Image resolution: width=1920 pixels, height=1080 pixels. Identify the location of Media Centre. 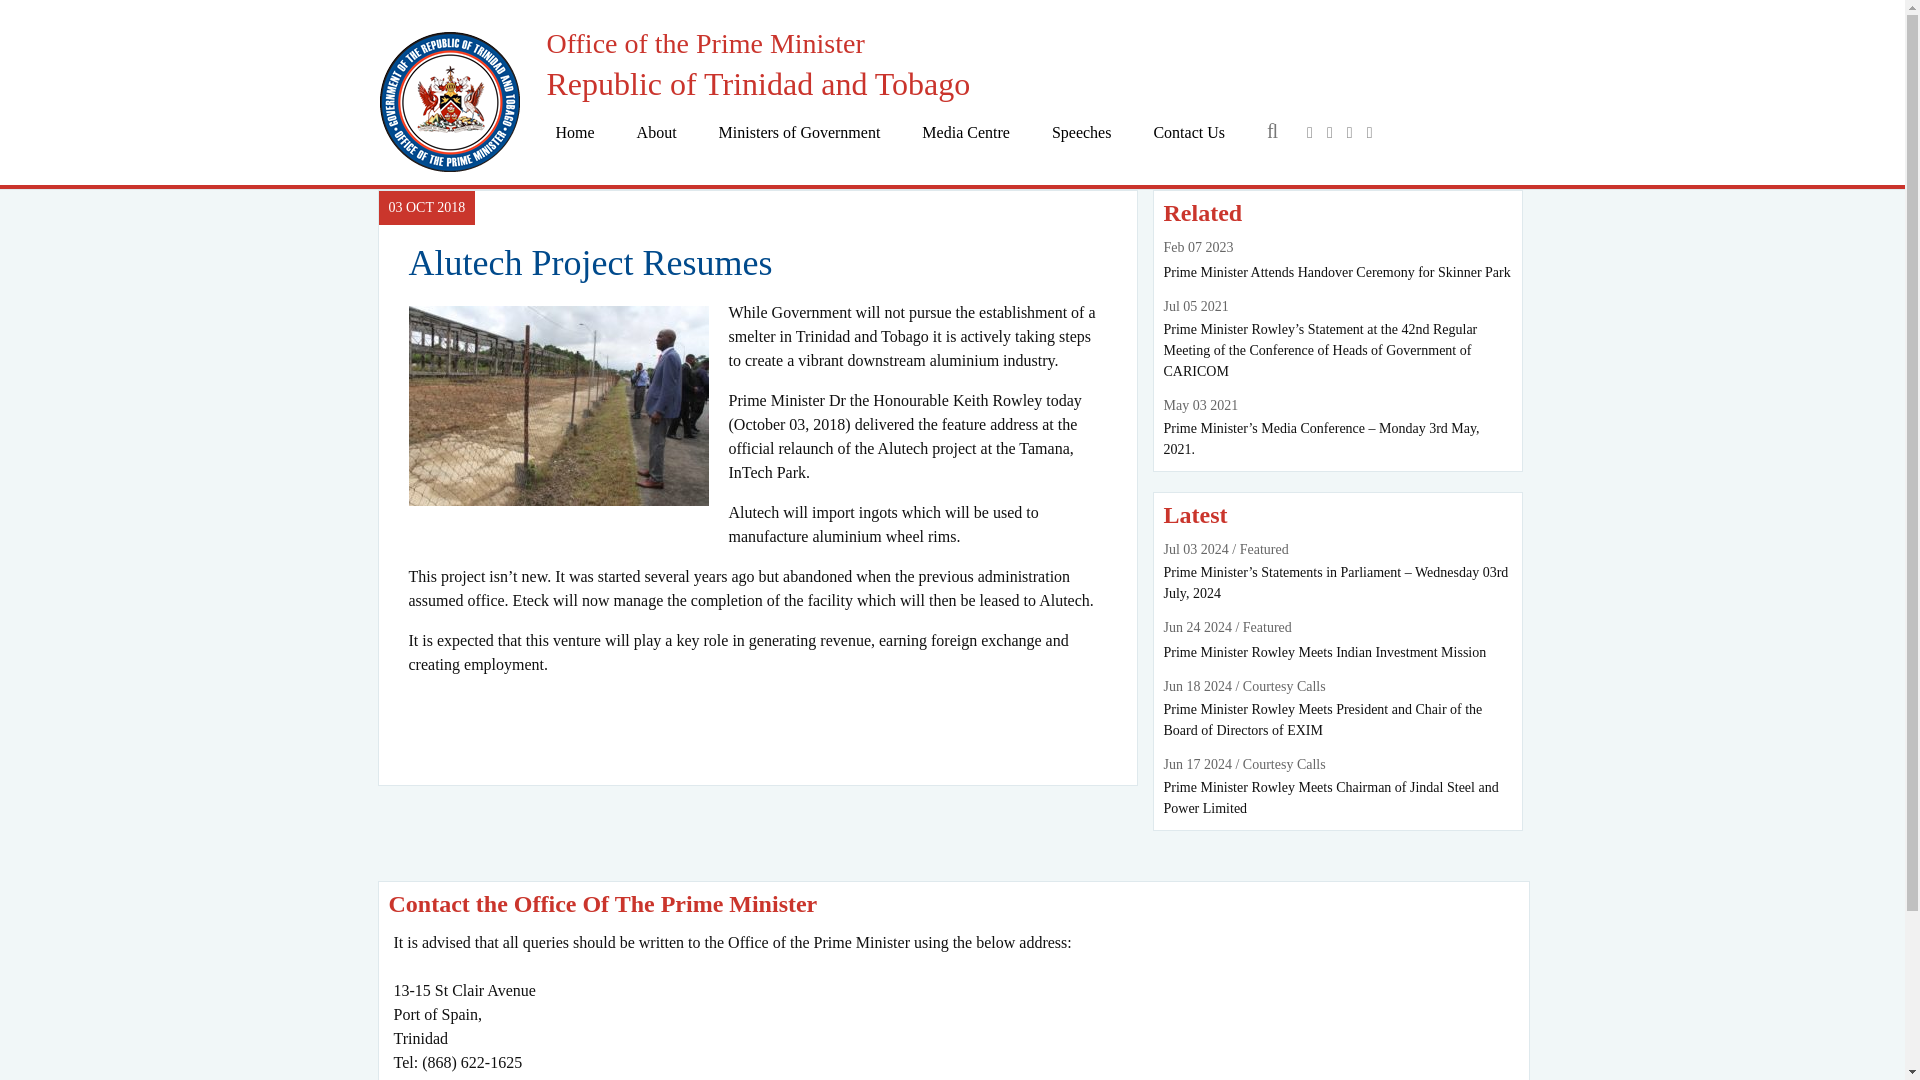
(965, 132).